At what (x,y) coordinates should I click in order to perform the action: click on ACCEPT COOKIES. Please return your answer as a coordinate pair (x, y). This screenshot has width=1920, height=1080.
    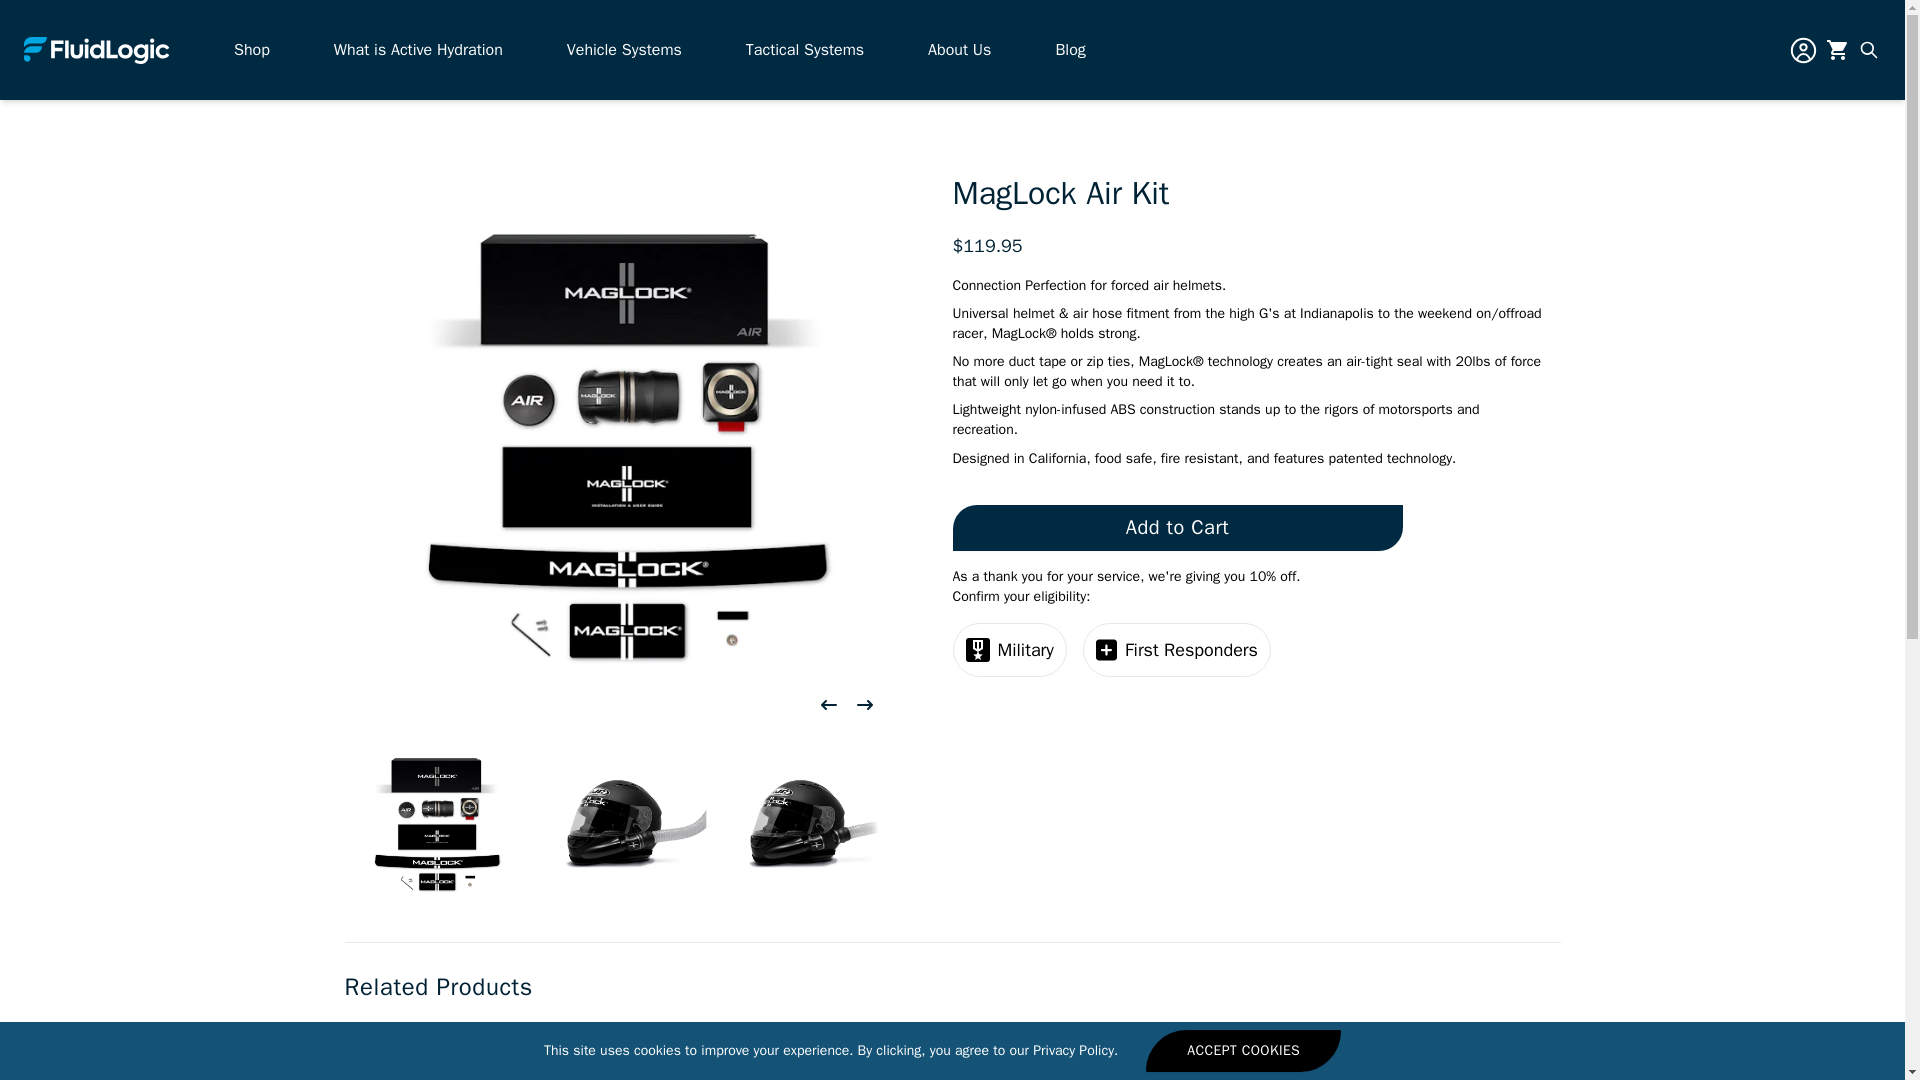
    Looking at the image, I should click on (1243, 1051).